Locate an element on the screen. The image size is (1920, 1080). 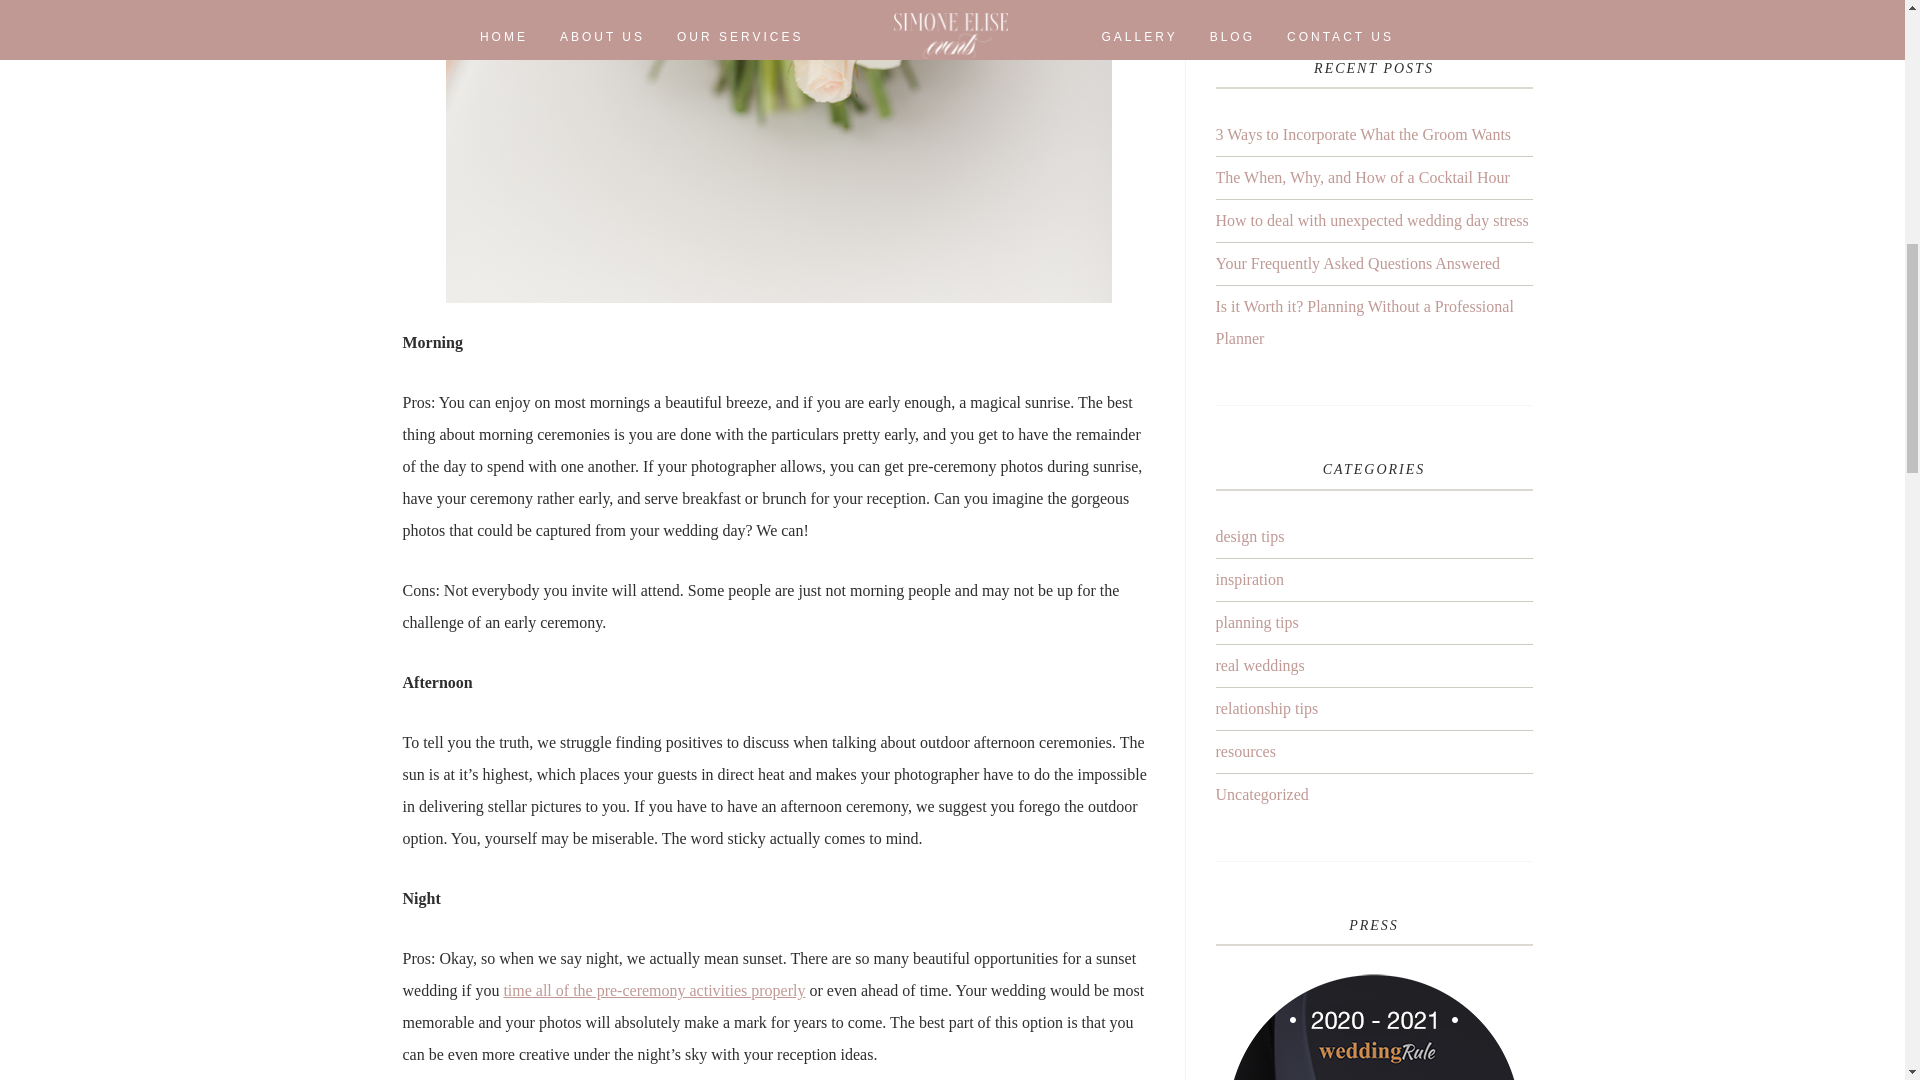
Your Frequently Asked Questions Answered is located at coordinates (1358, 263).